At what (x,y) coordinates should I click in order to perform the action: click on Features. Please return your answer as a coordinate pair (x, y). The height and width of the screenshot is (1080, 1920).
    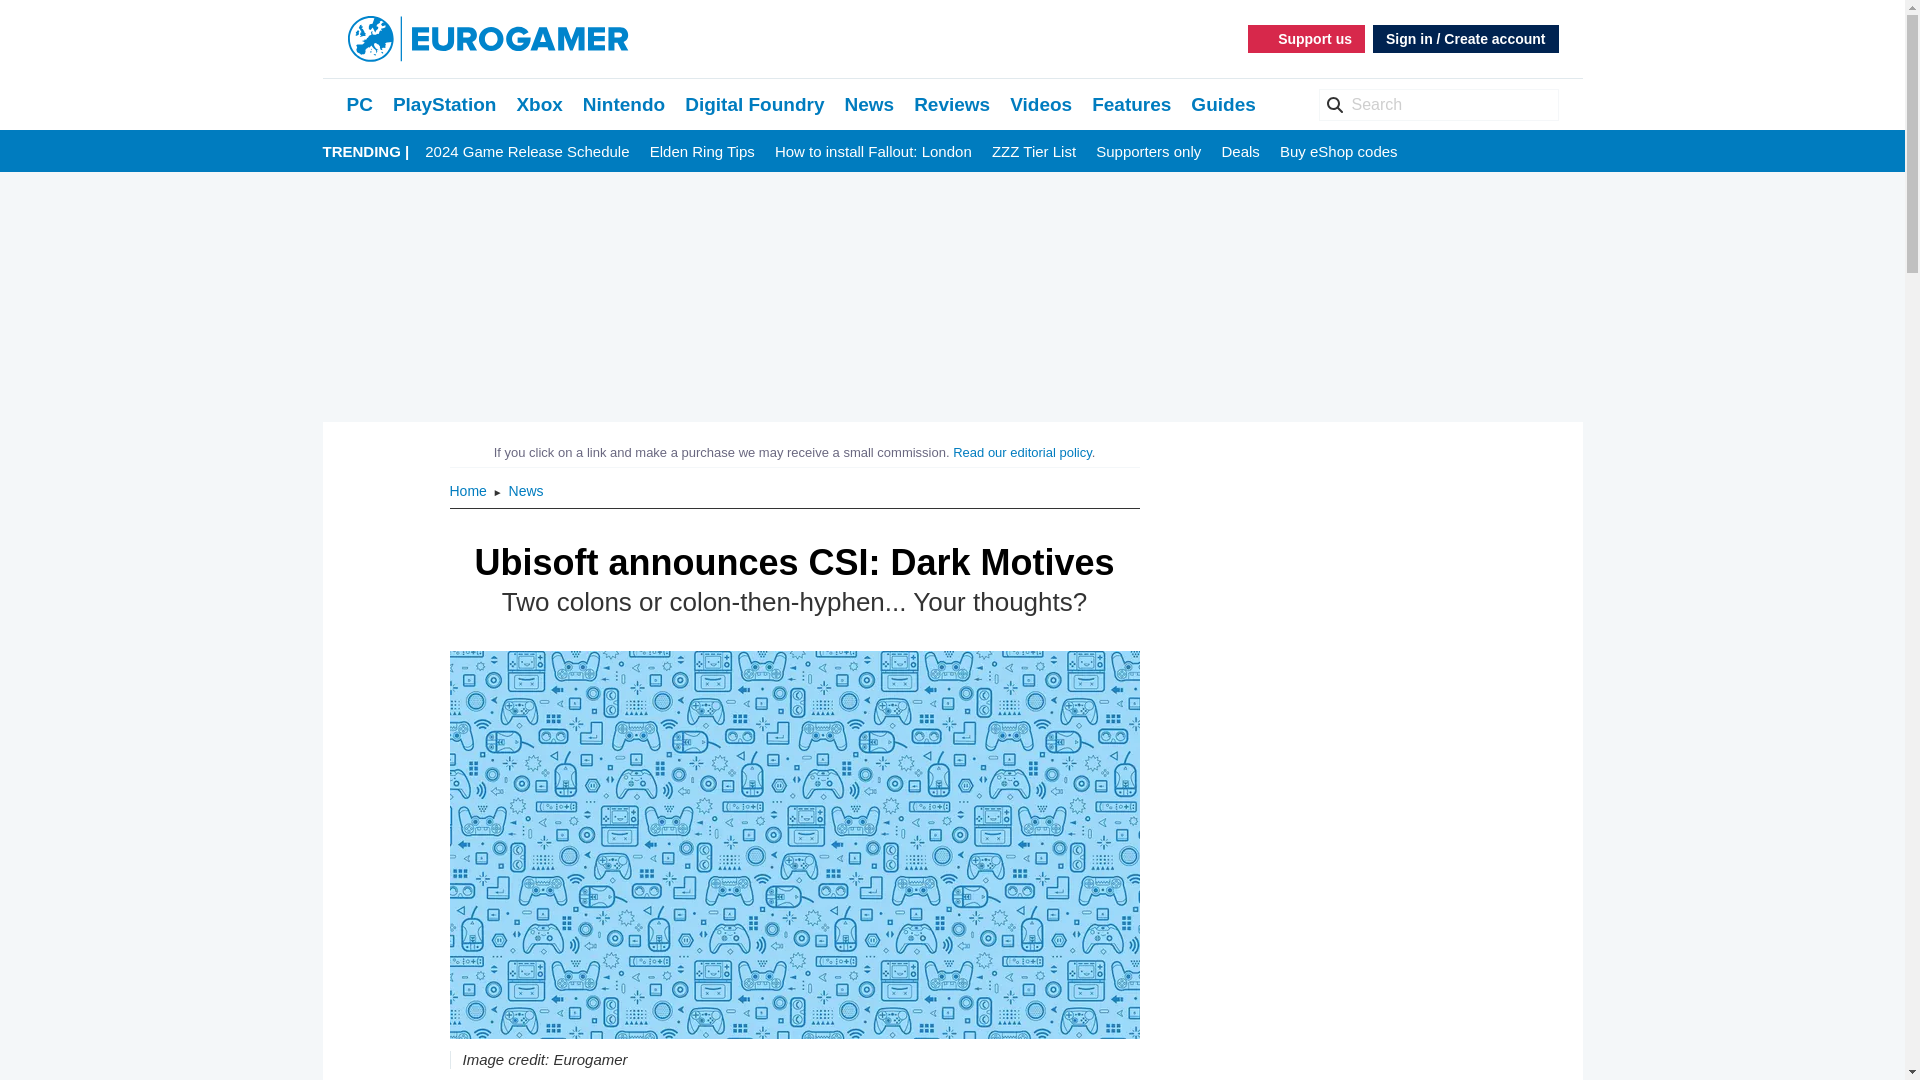
    Looking at the image, I should click on (1132, 104).